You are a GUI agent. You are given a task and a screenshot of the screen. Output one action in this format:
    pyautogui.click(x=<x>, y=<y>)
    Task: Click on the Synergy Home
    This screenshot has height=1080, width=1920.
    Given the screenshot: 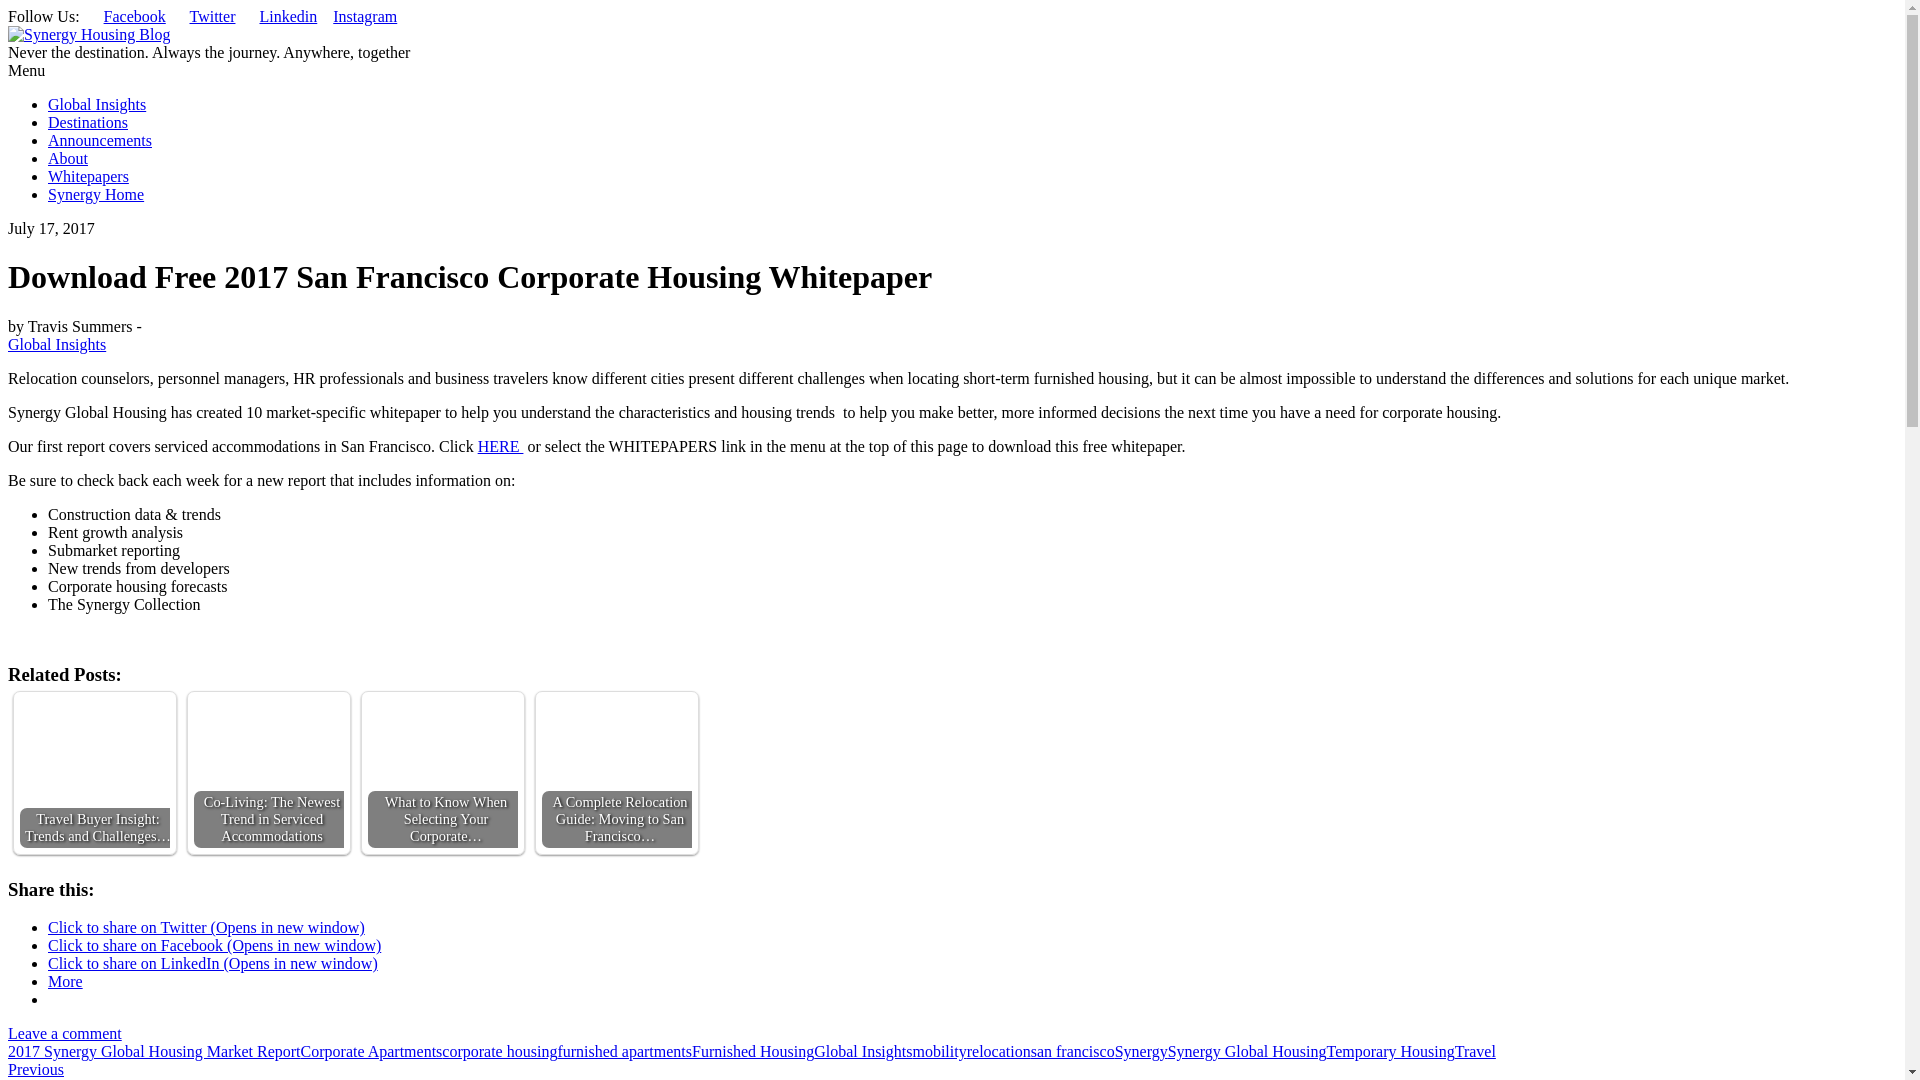 What is the action you would take?
    pyautogui.click(x=96, y=194)
    